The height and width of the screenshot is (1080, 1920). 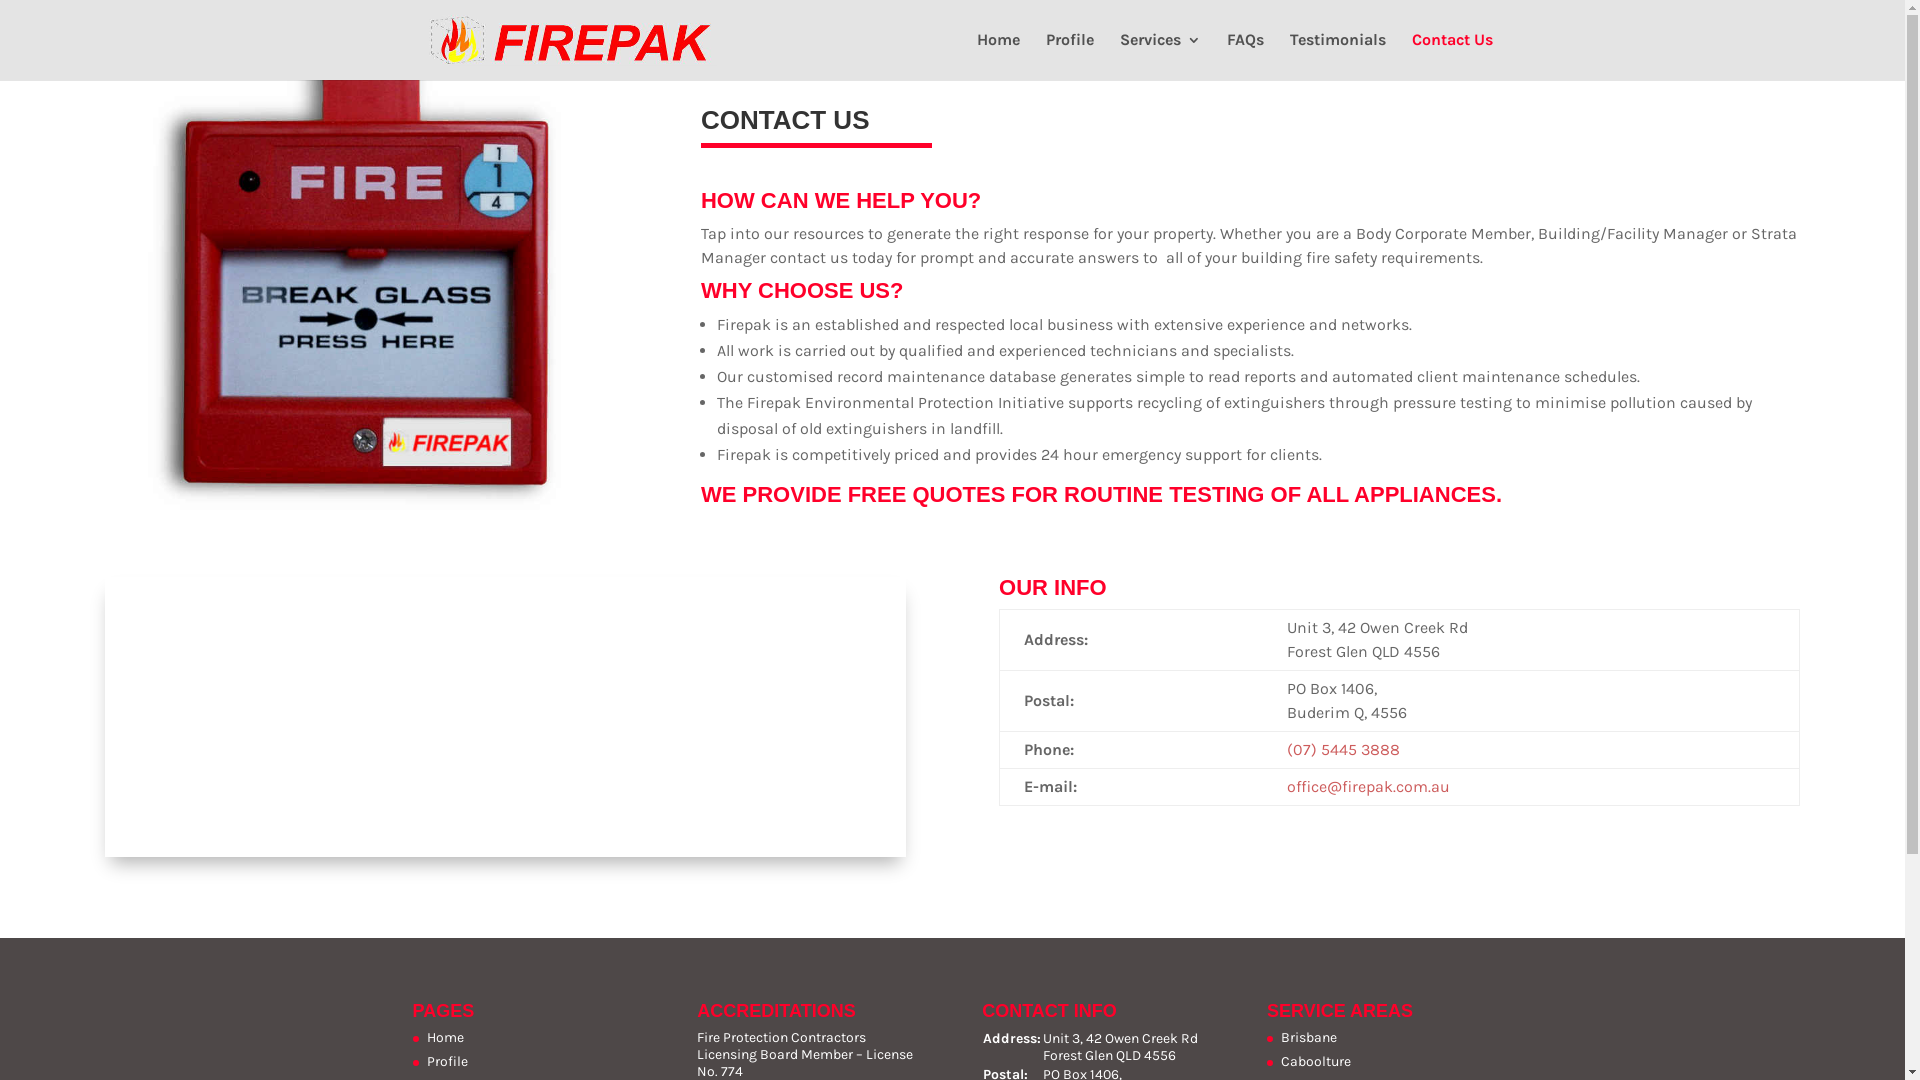 What do you see at coordinates (444, 1038) in the screenshot?
I see `Home` at bounding box center [444, 1038].